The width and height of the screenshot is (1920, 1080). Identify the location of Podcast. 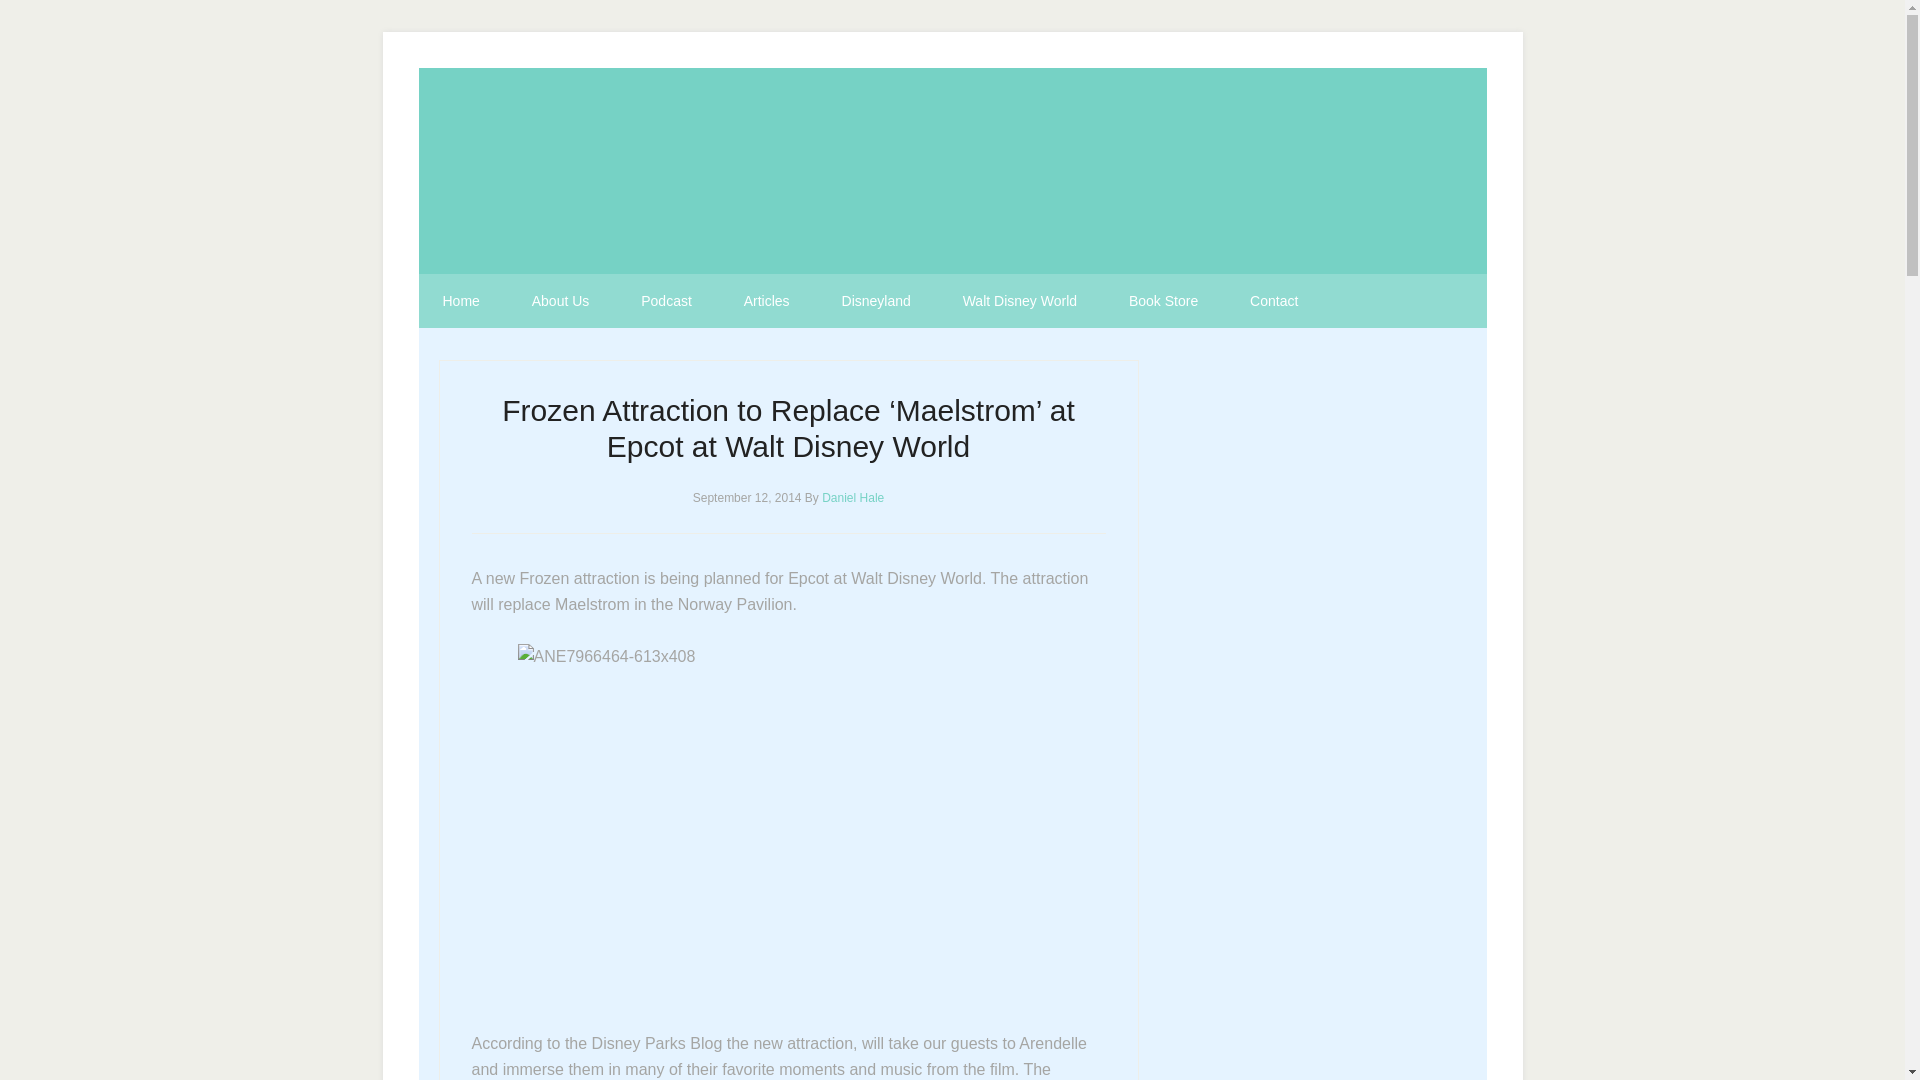
(666, 301).